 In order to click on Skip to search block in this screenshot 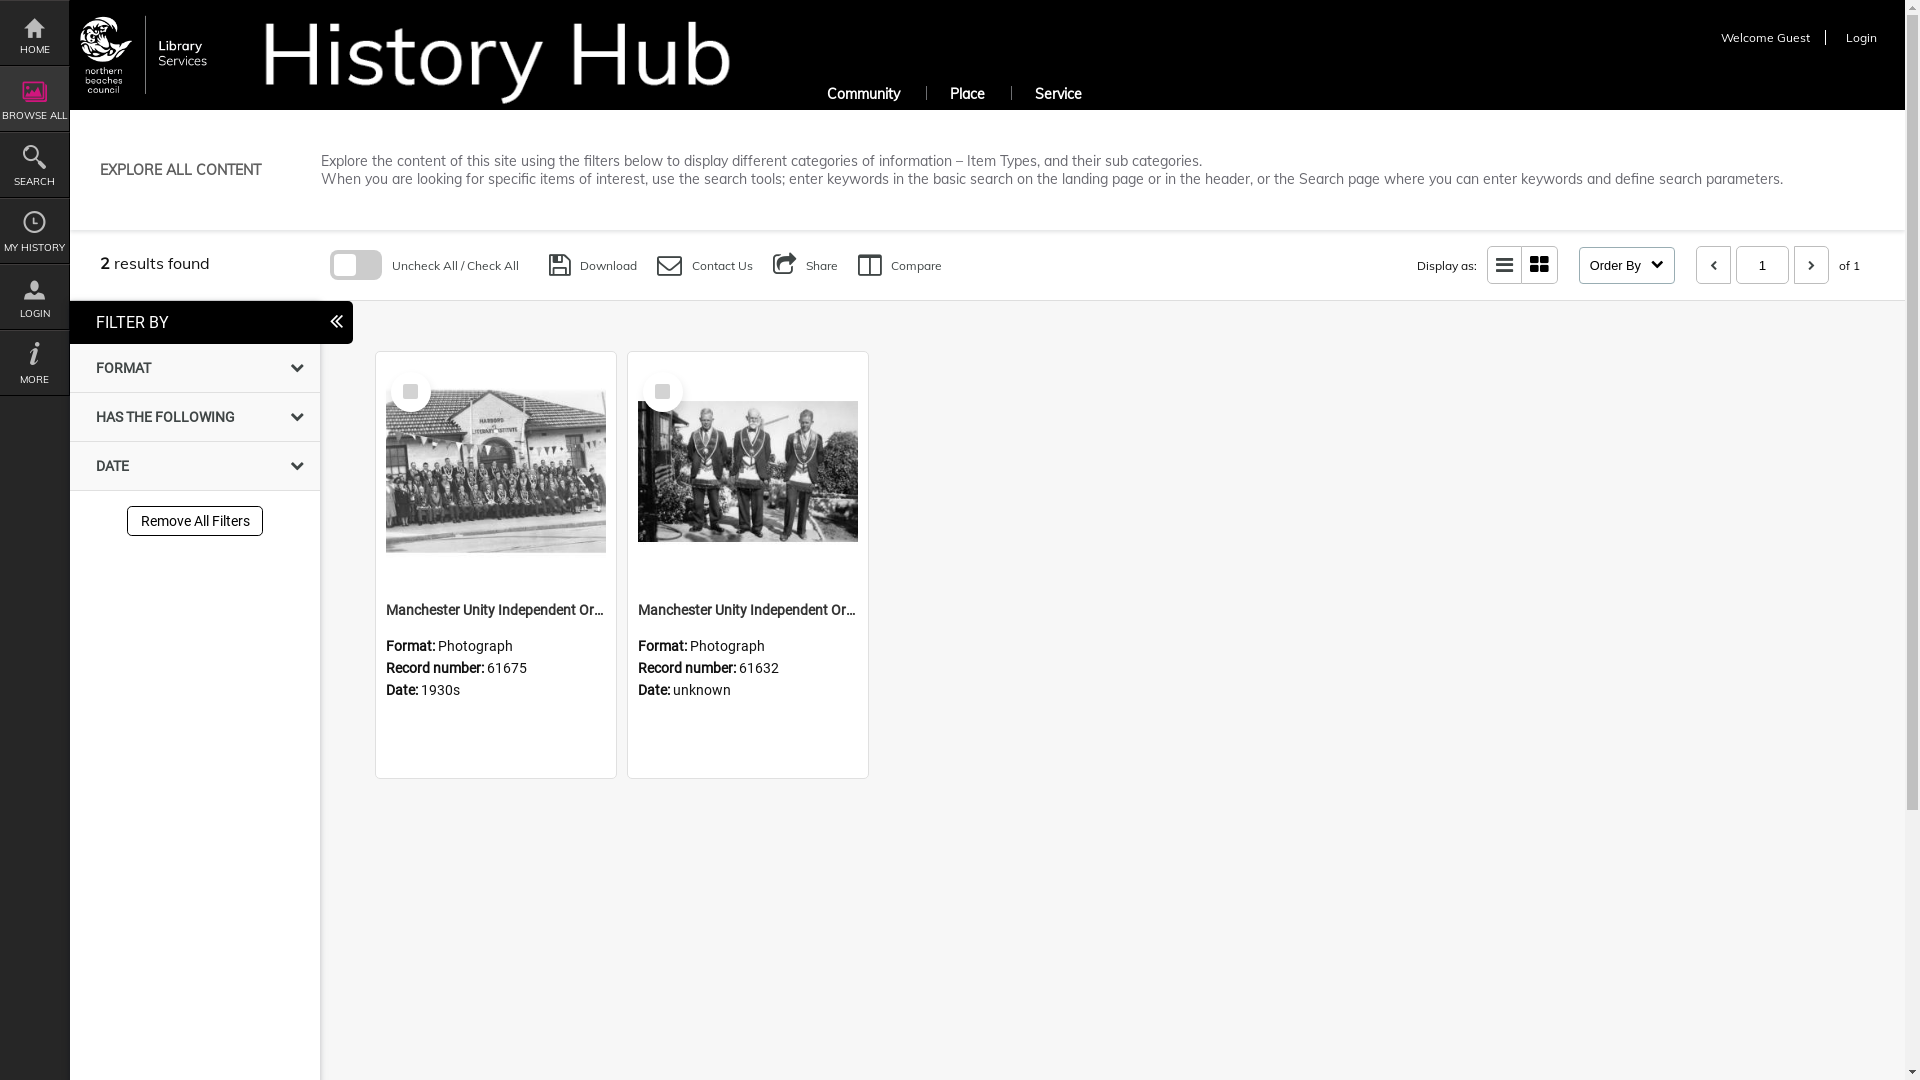, I will do `click(70, 264)`.